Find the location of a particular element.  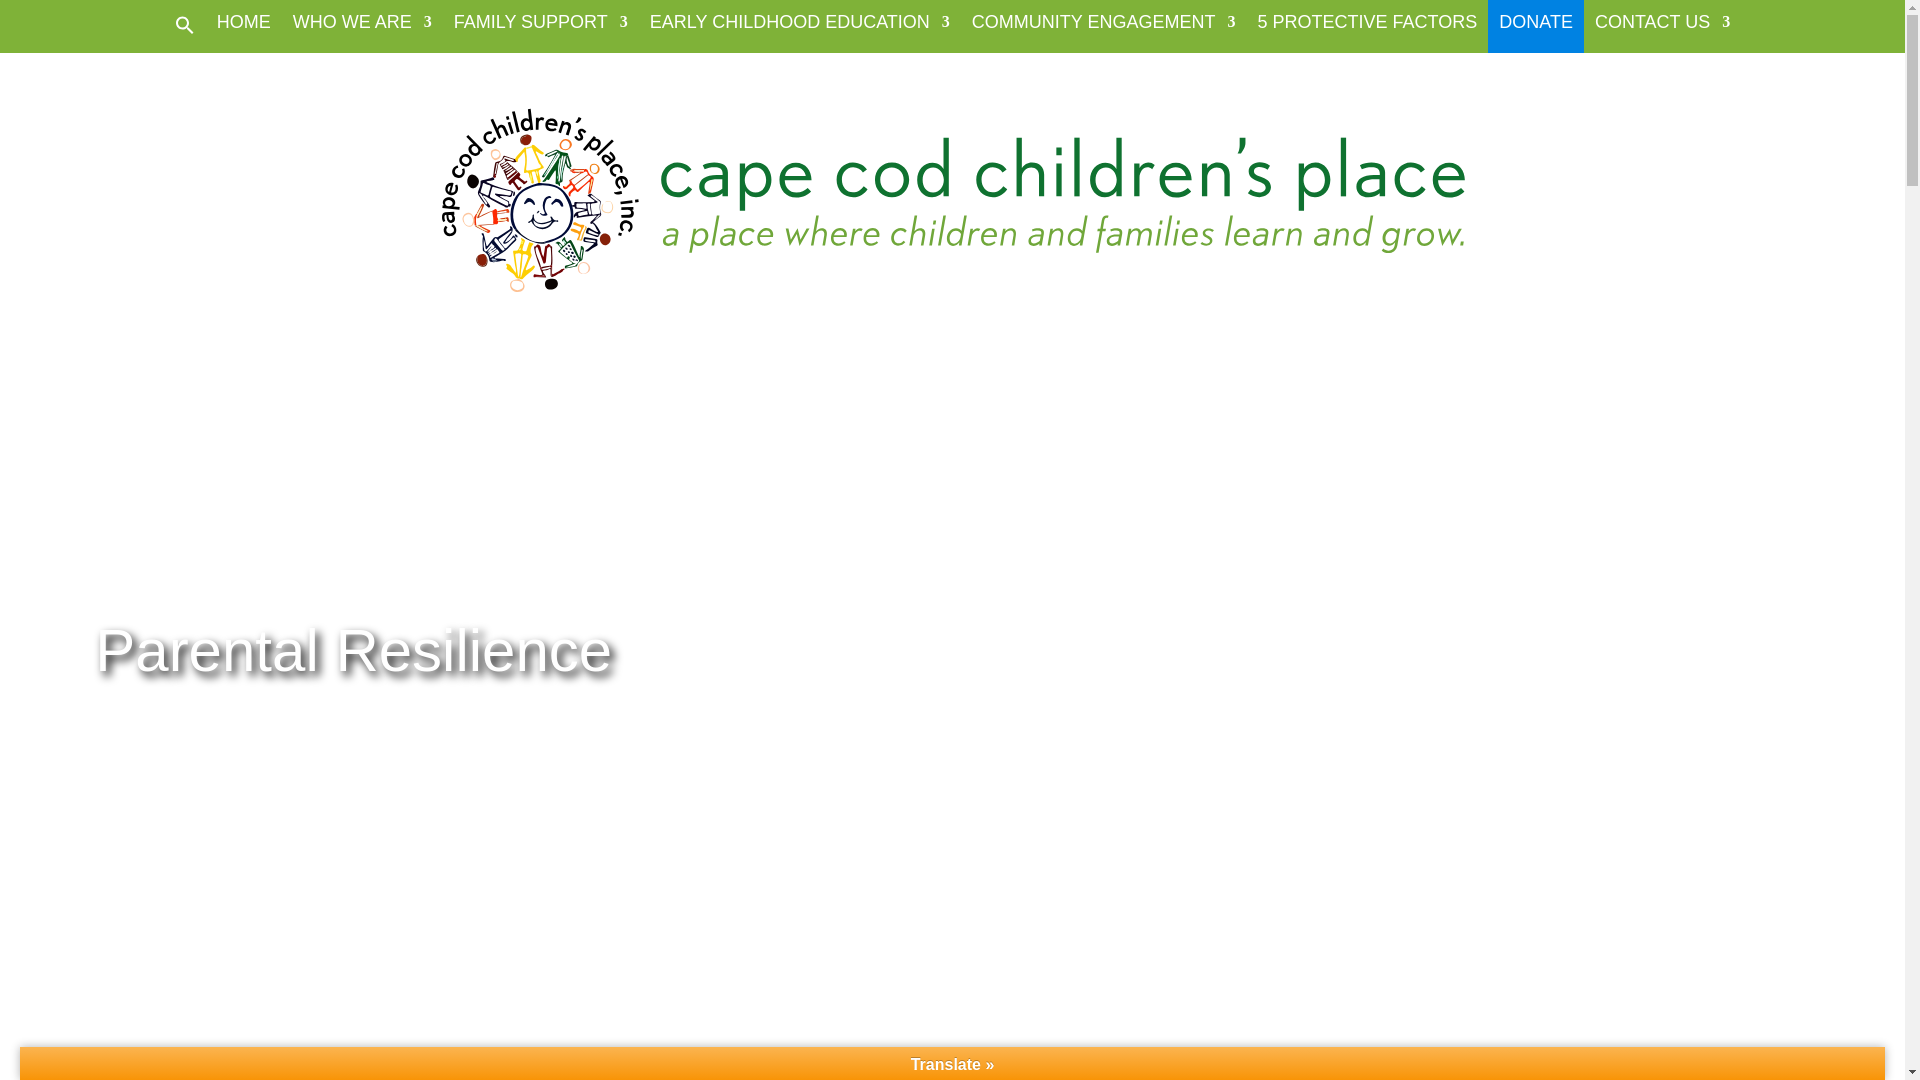

CONTACT US is located at coordinates (1662, 30).